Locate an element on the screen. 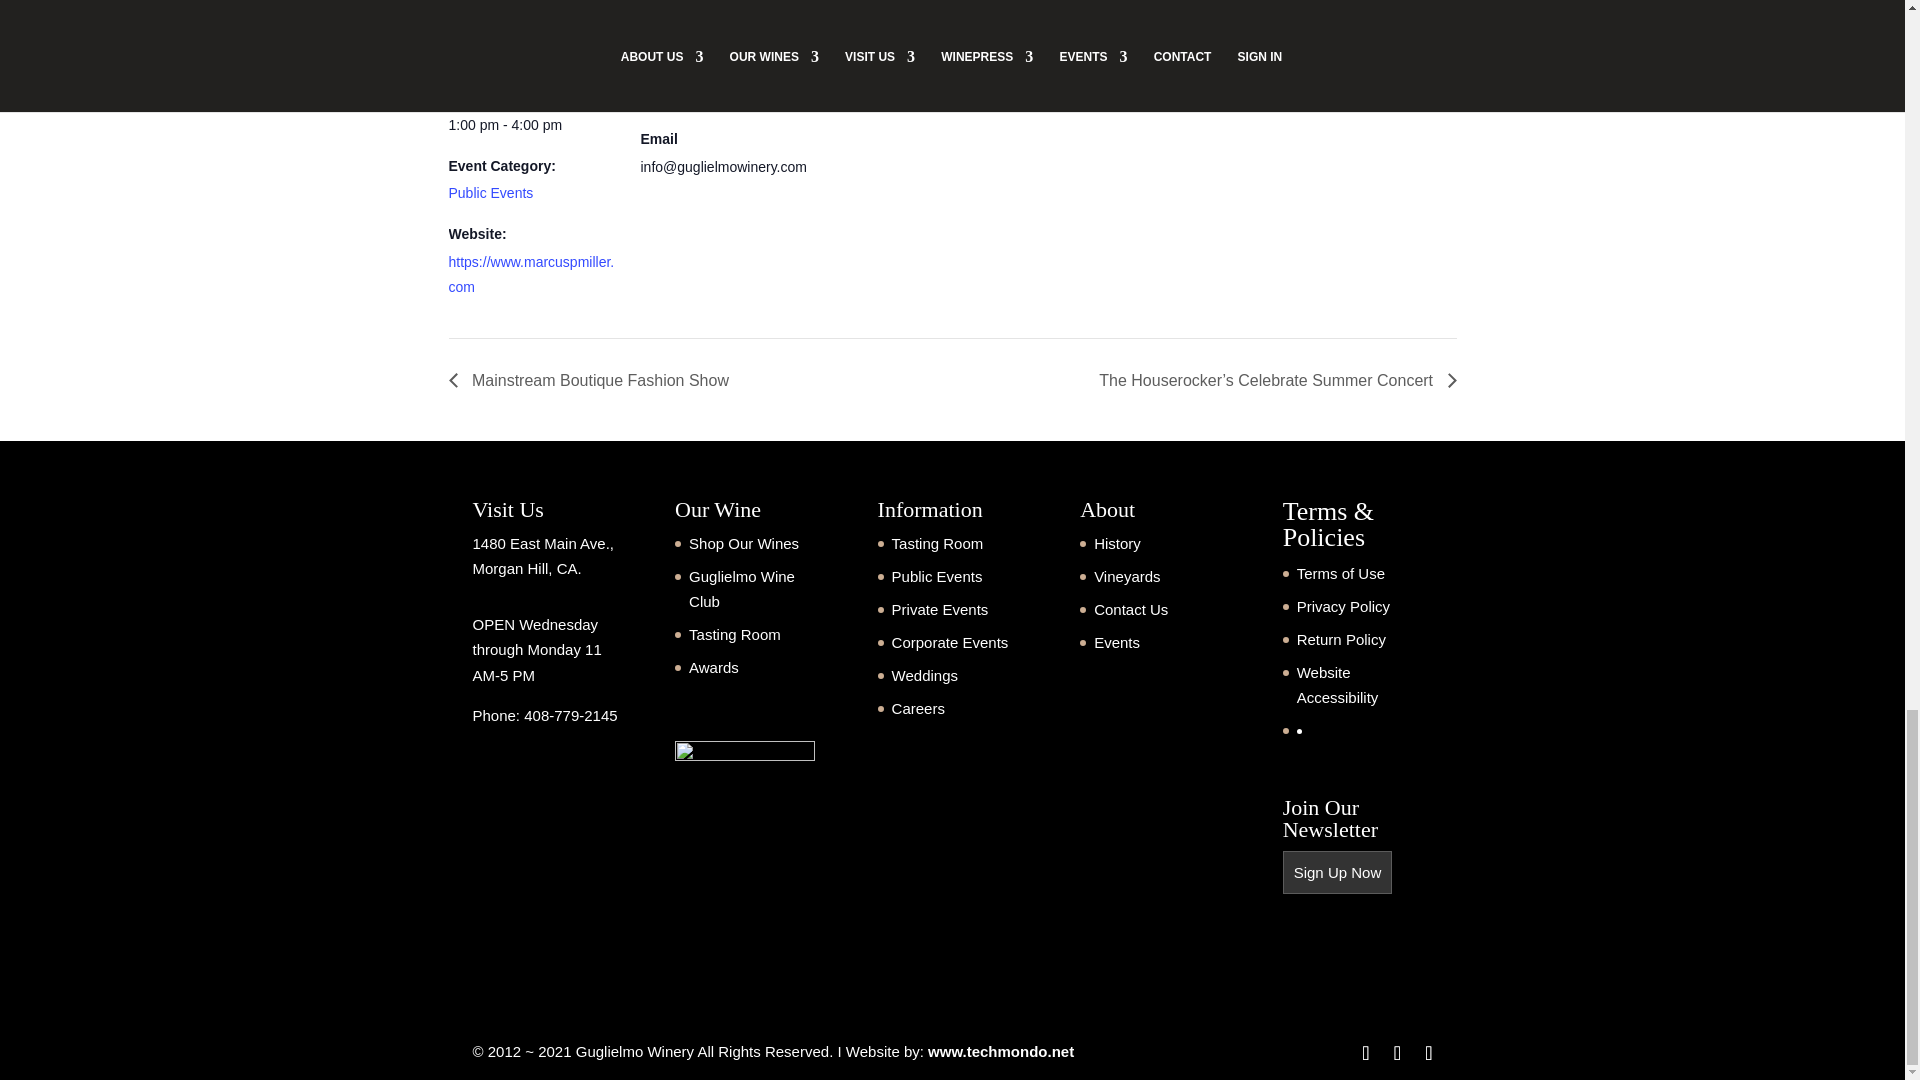 Image resolution: width=1920 pixels, height=1080 pixels. Mainstream Boutique Fashion Show is located at coordinates (593, 380).